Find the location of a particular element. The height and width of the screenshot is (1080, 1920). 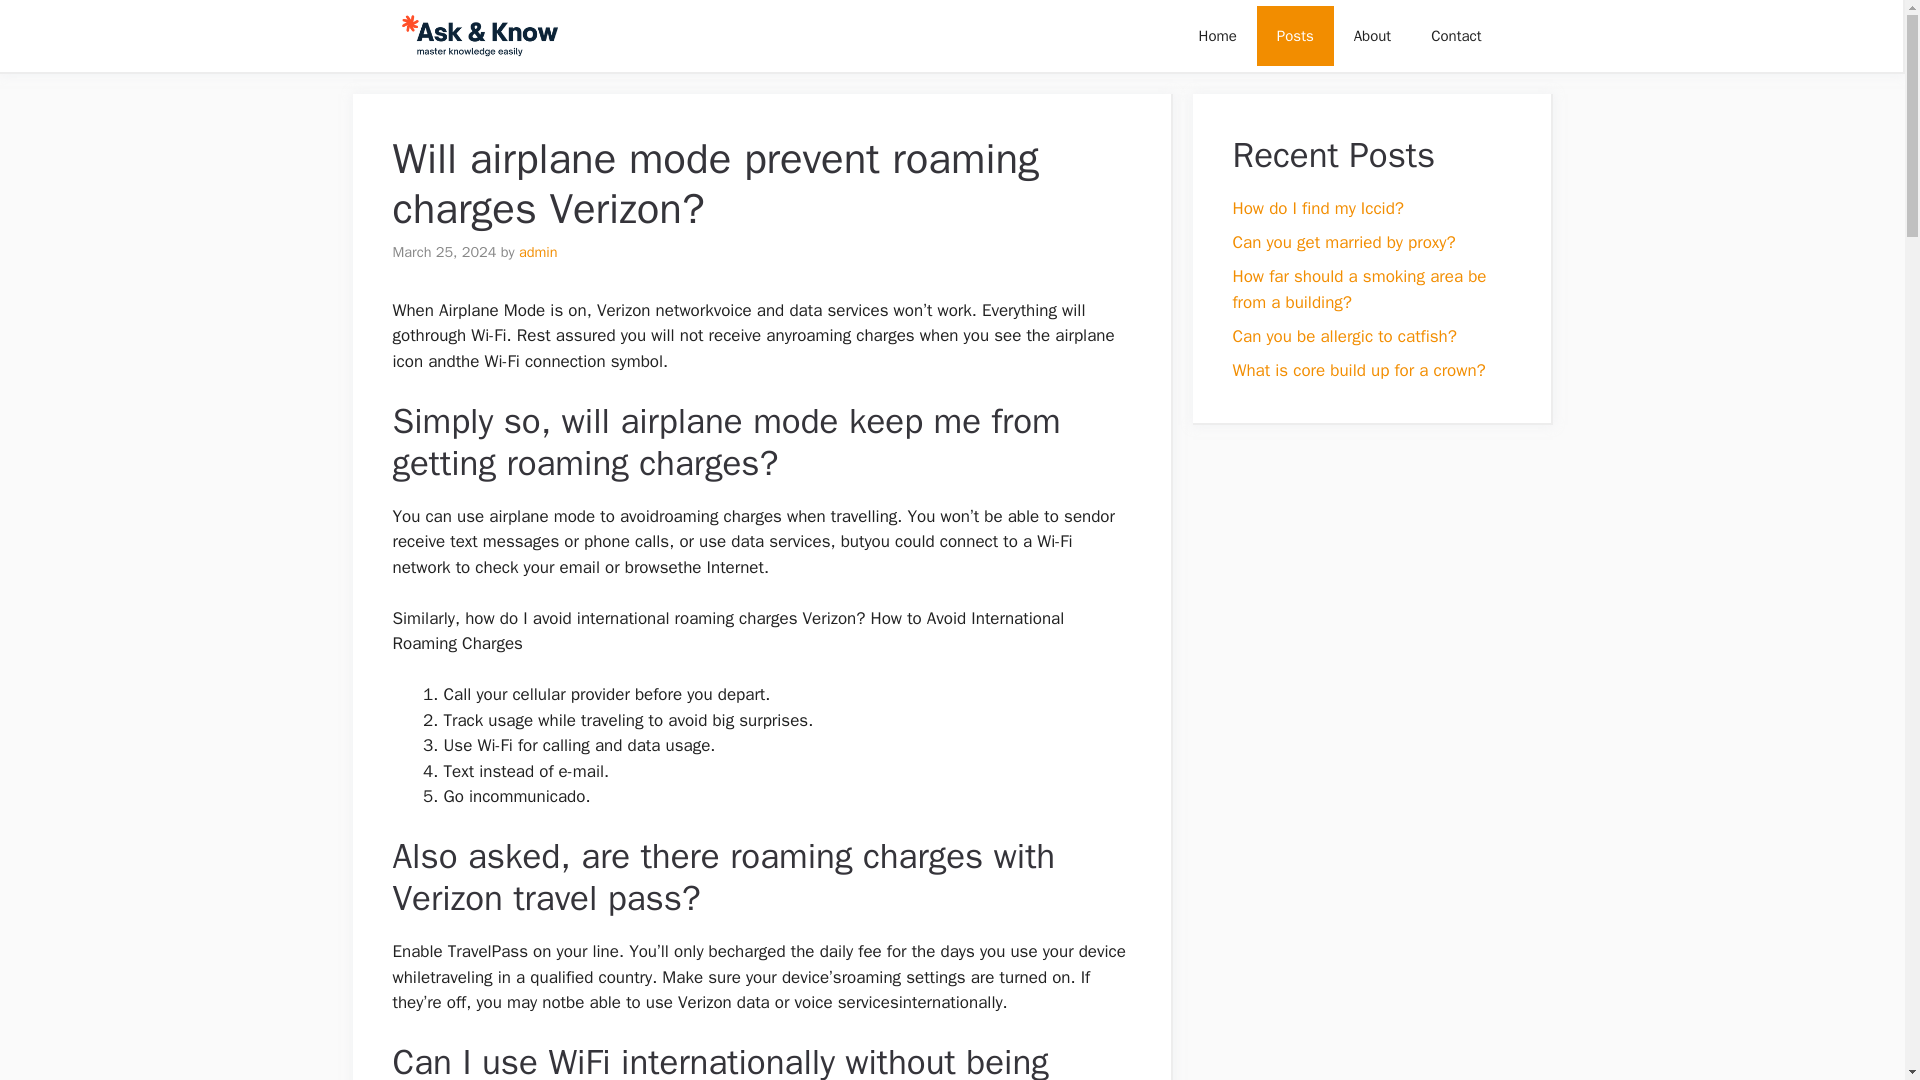

How do I find my Iccid? is located at coordinates (1318, 208).